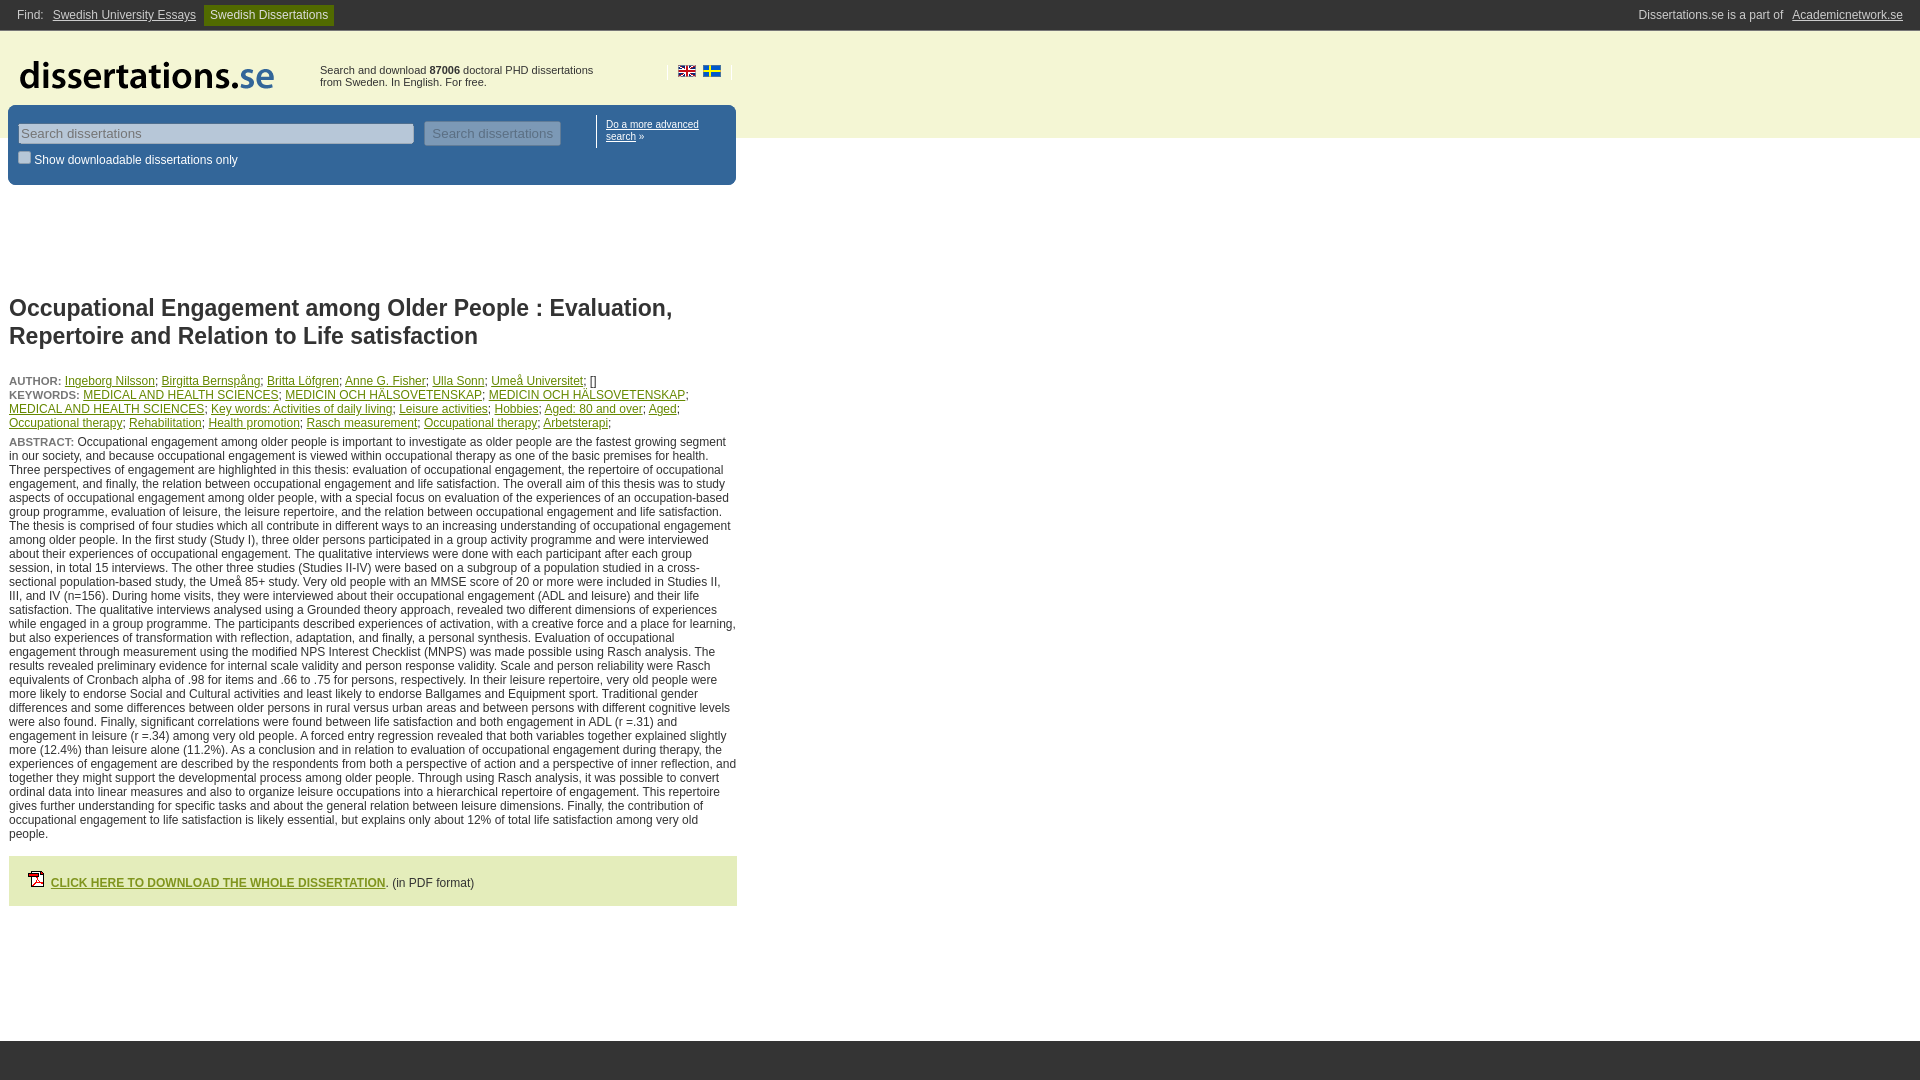 This screenshot has height=1080, width=1920. I want to click on Occupational therapy, so click(66, 422).